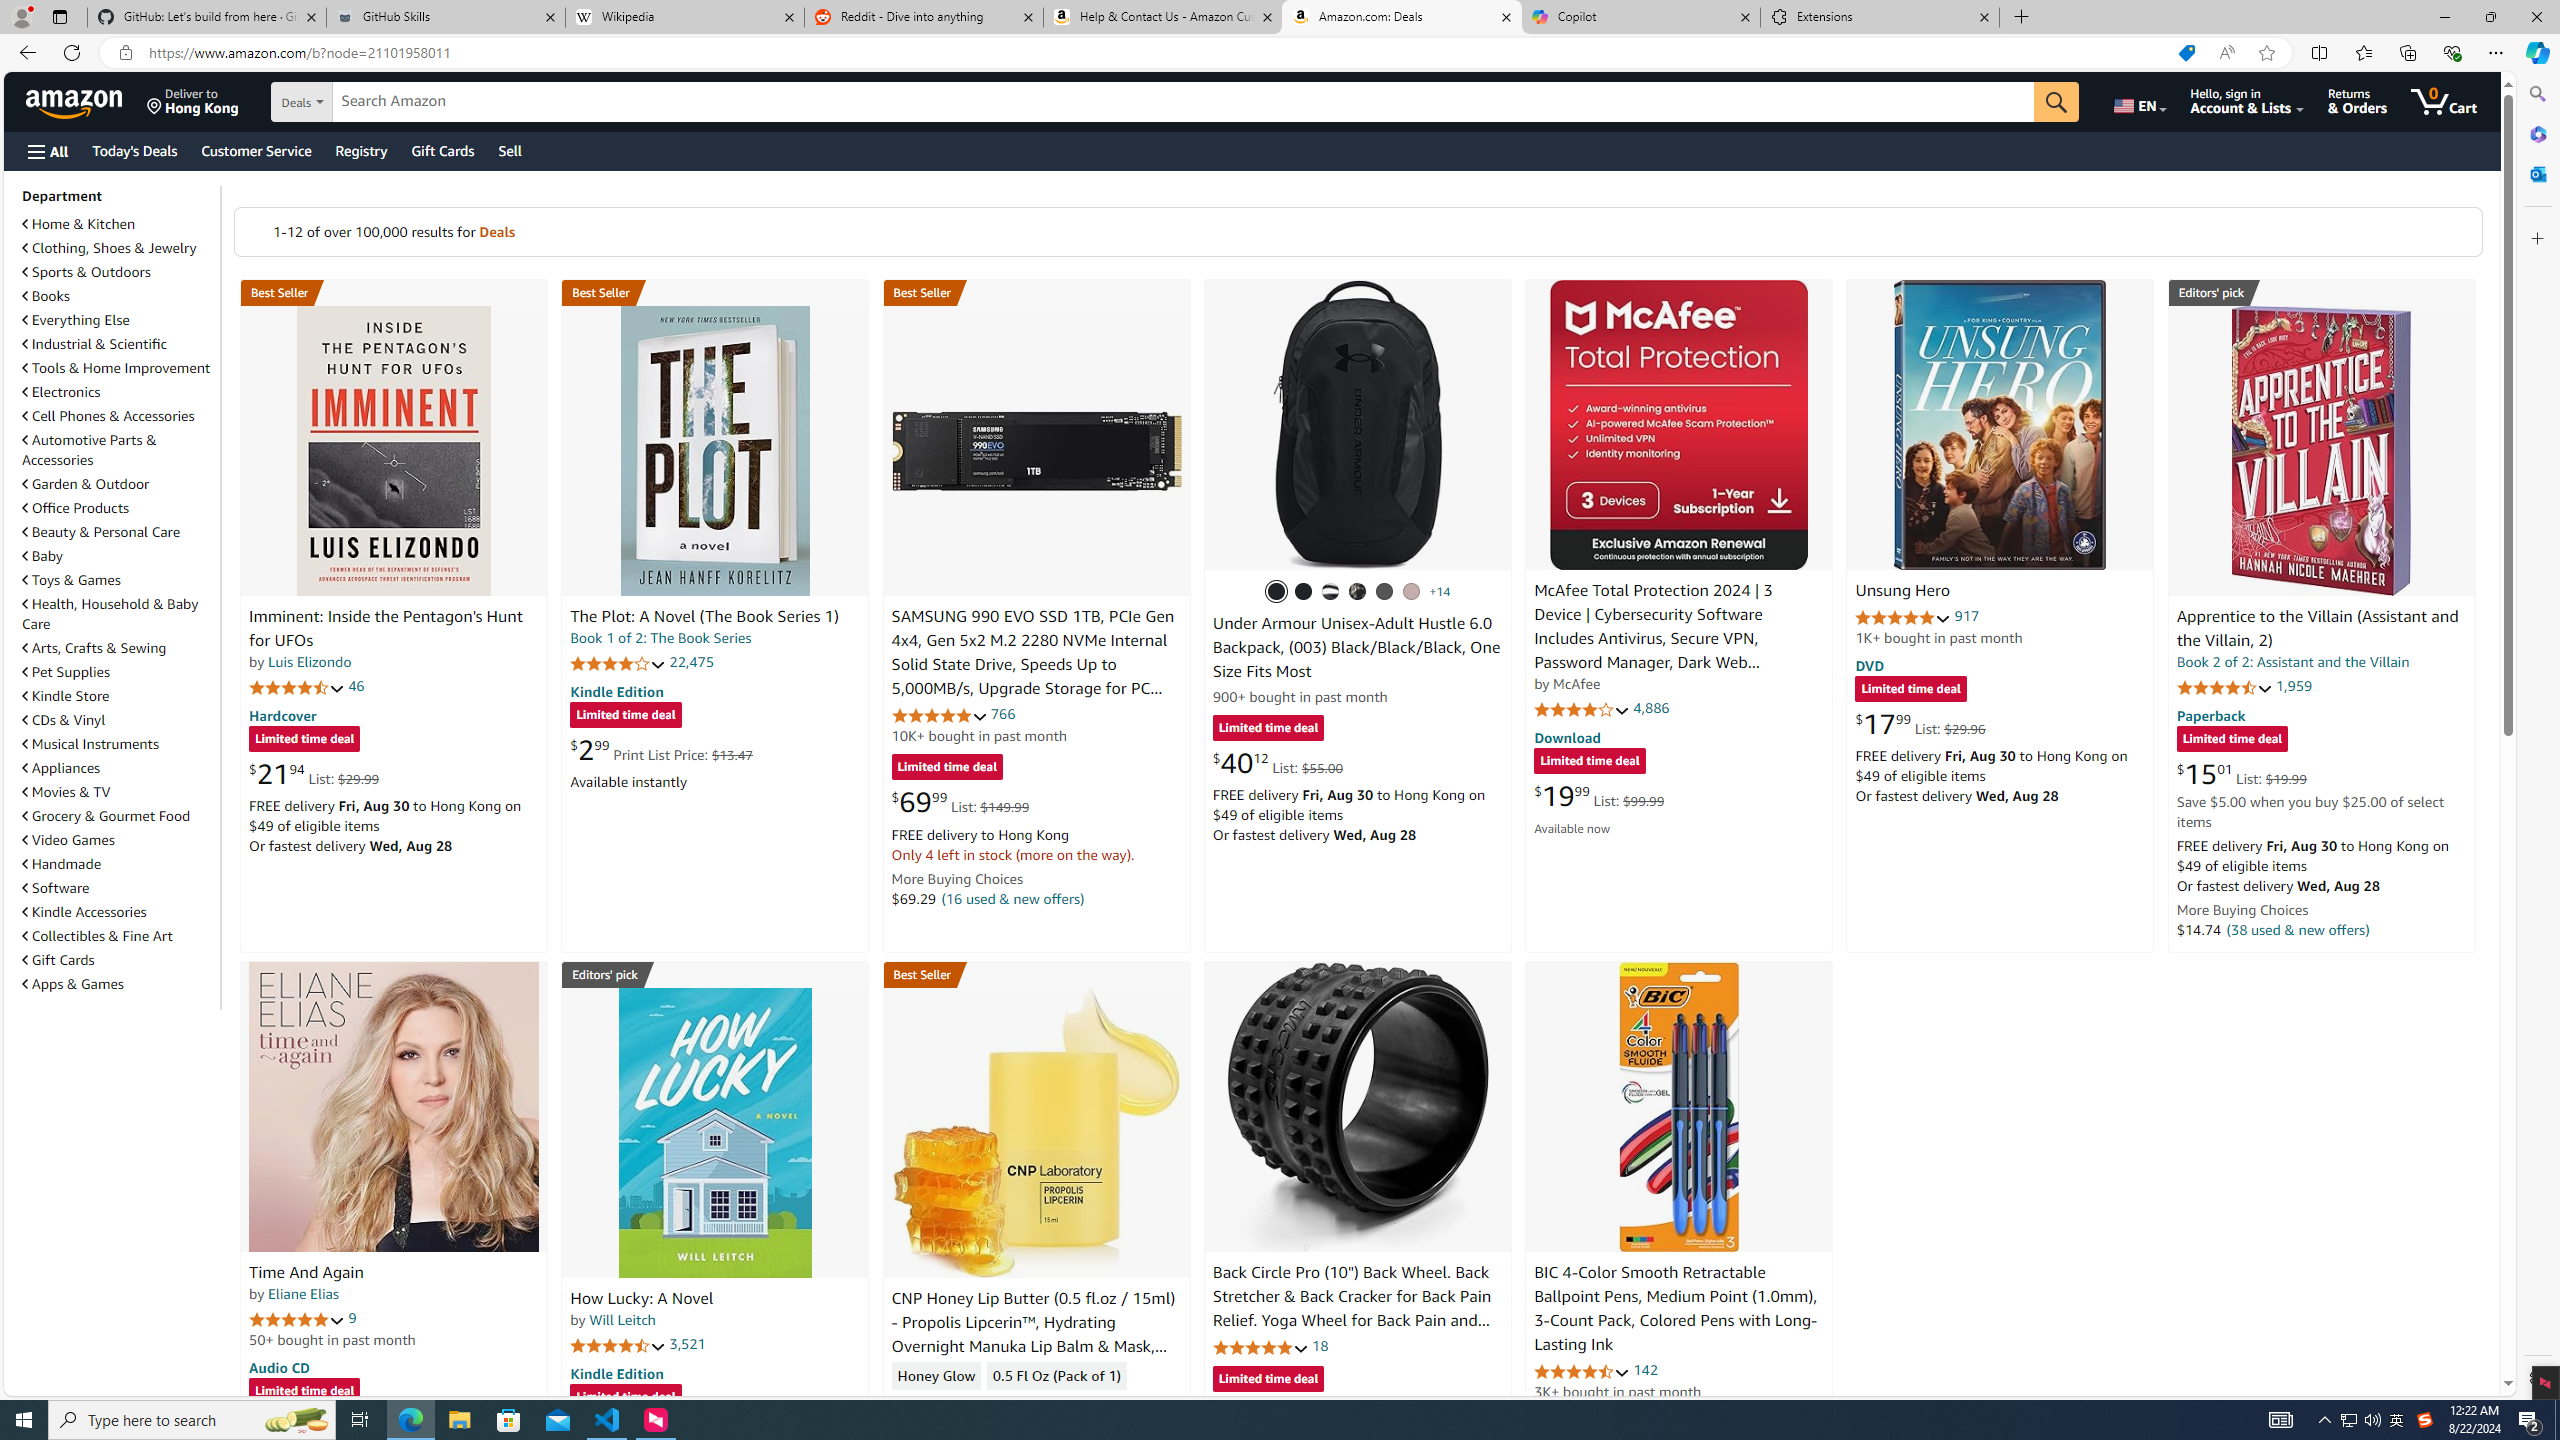  Describe the element at coordinates (1184, 102) in the screenshot. I see `Search Amazon` at that location.